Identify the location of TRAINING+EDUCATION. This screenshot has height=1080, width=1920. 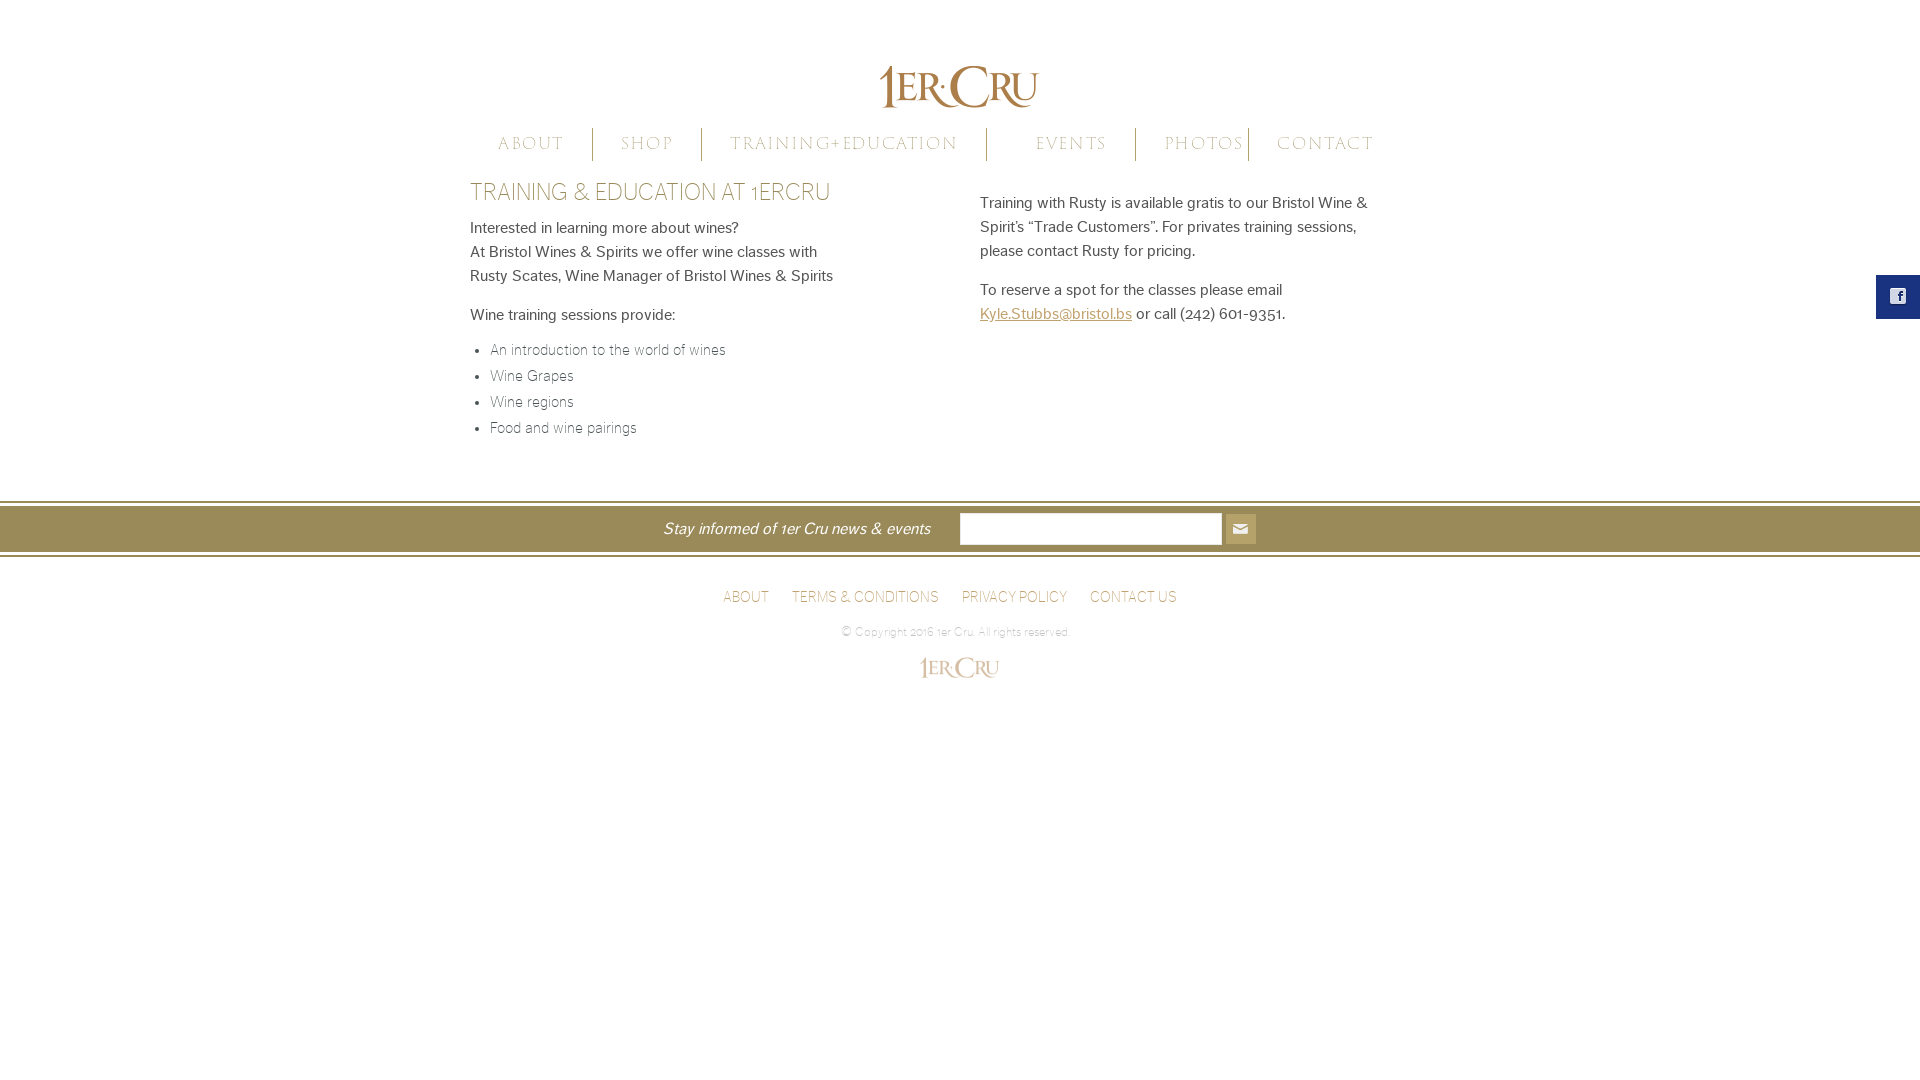
(844, 144).